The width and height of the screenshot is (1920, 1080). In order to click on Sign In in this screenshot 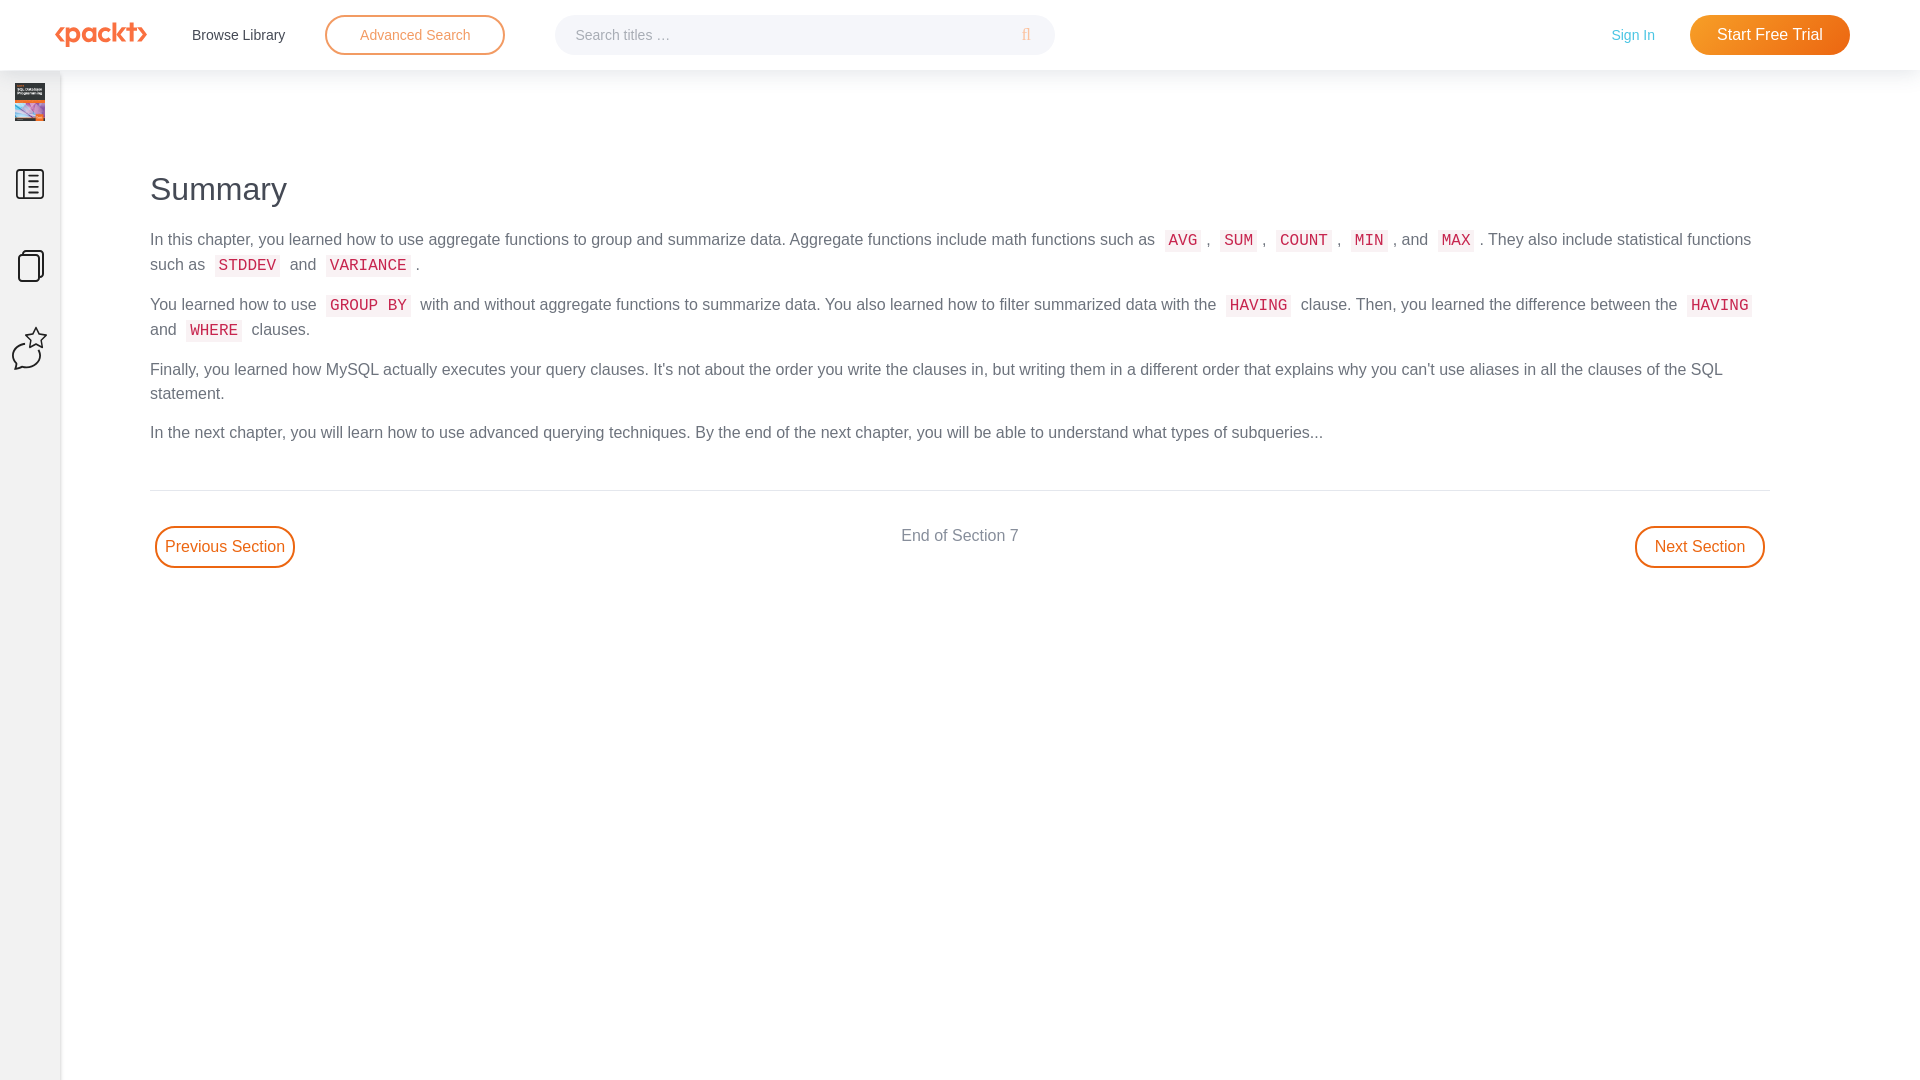, I will do `click(1632, 34)`.